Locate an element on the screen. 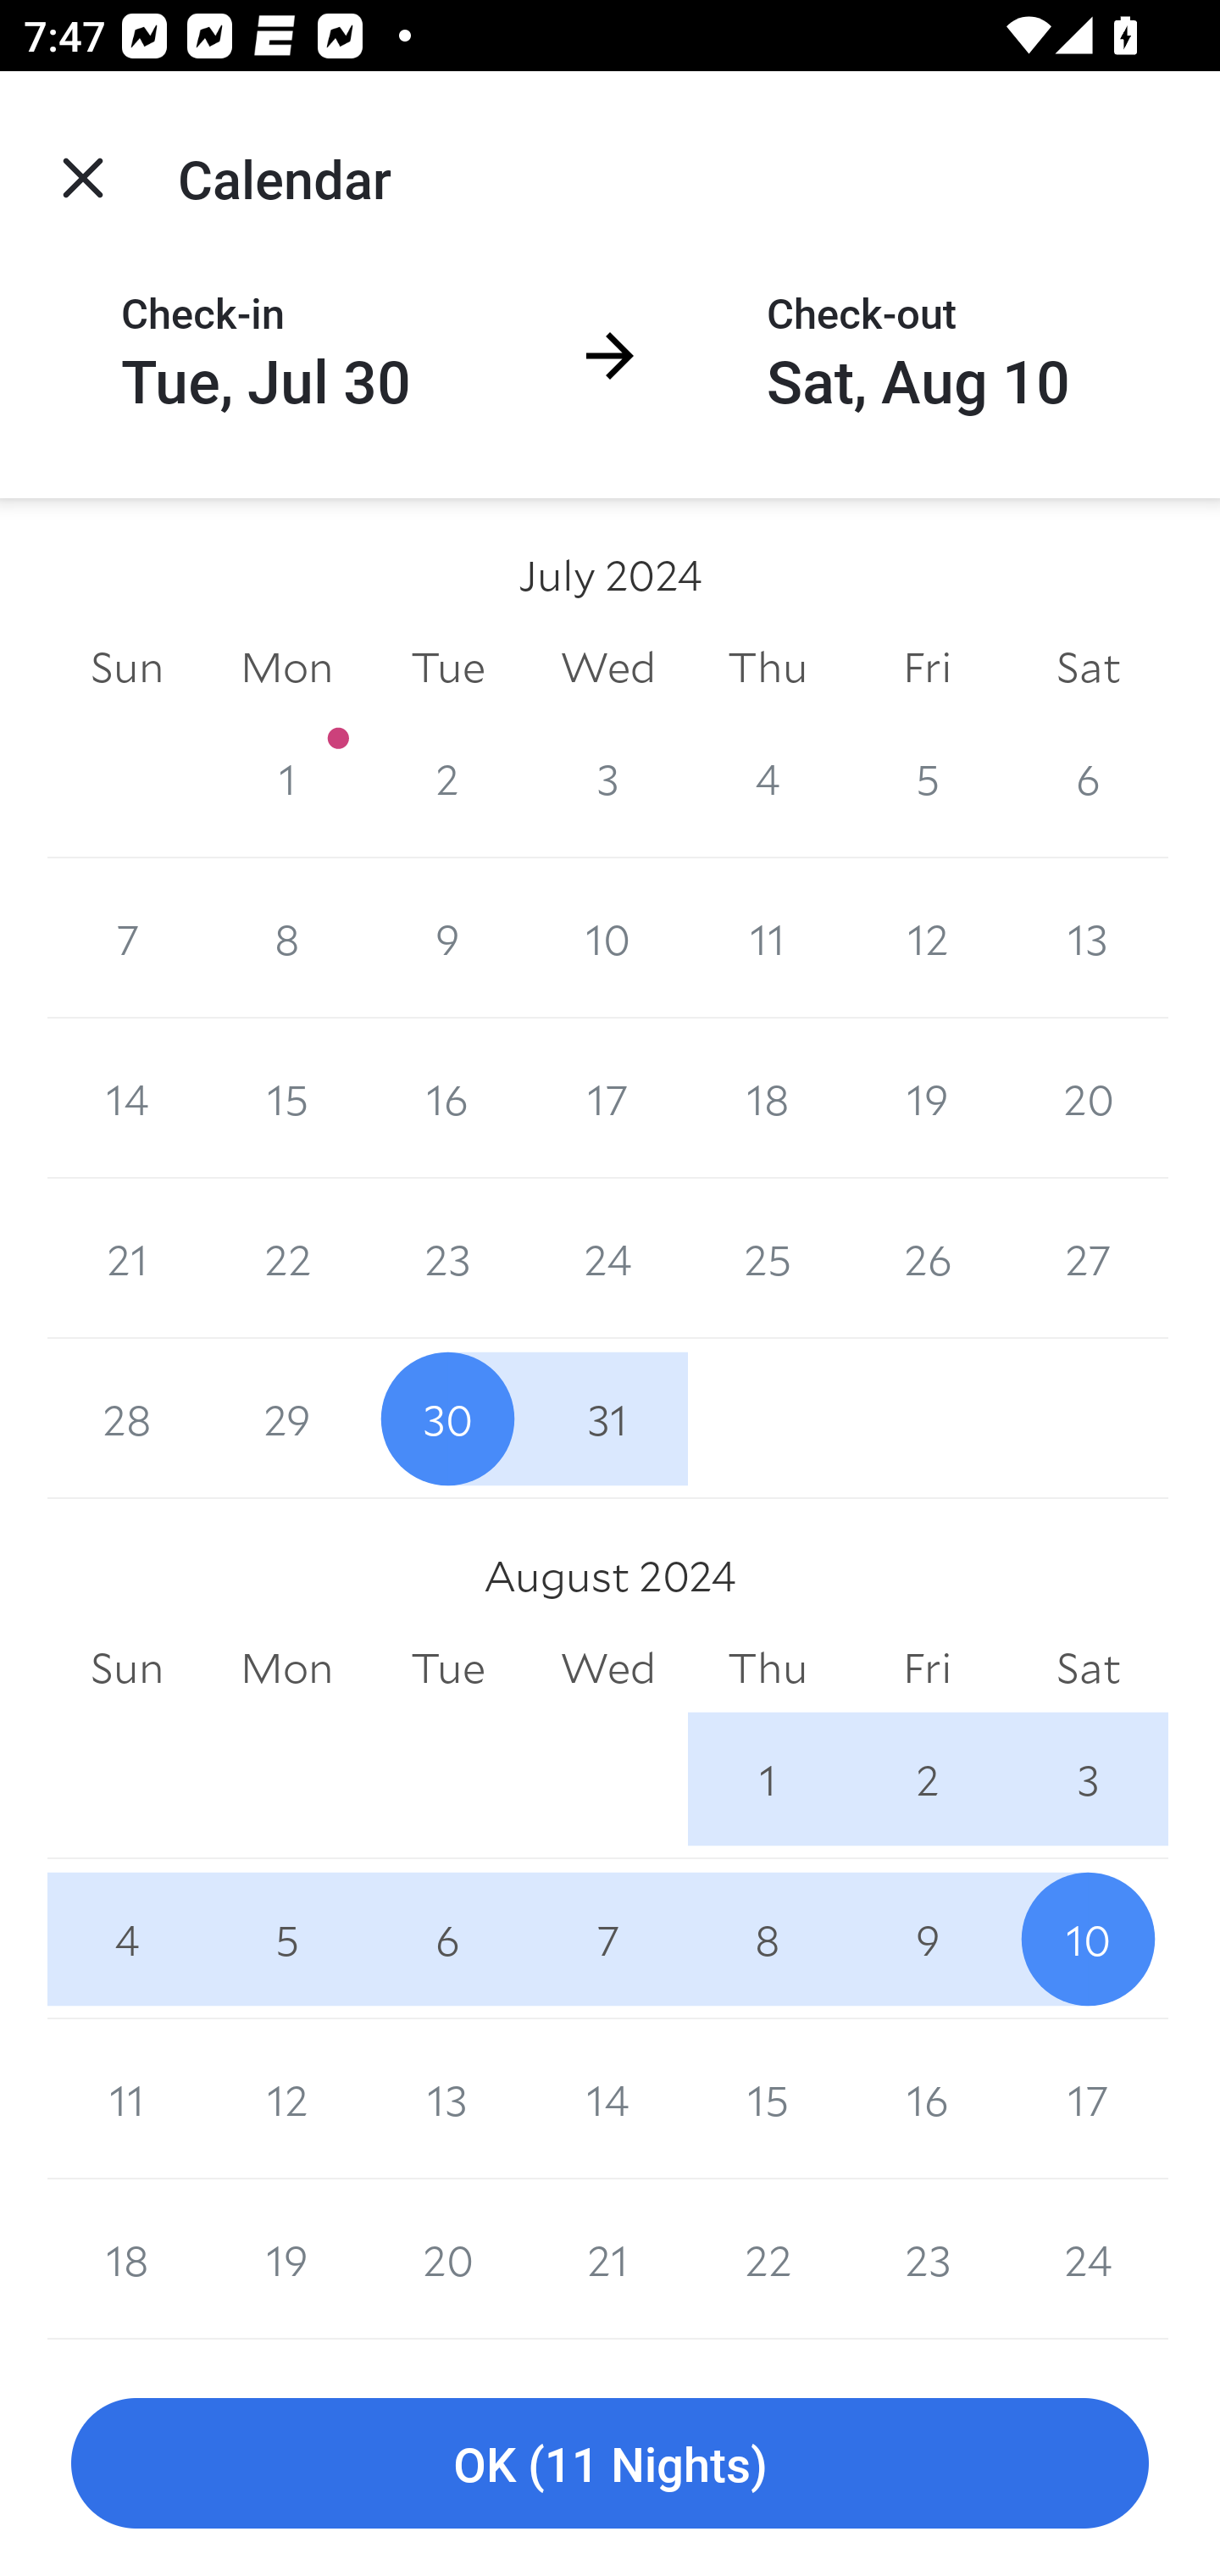  21 21 July 2024 is located at coordinates (127, 1259).